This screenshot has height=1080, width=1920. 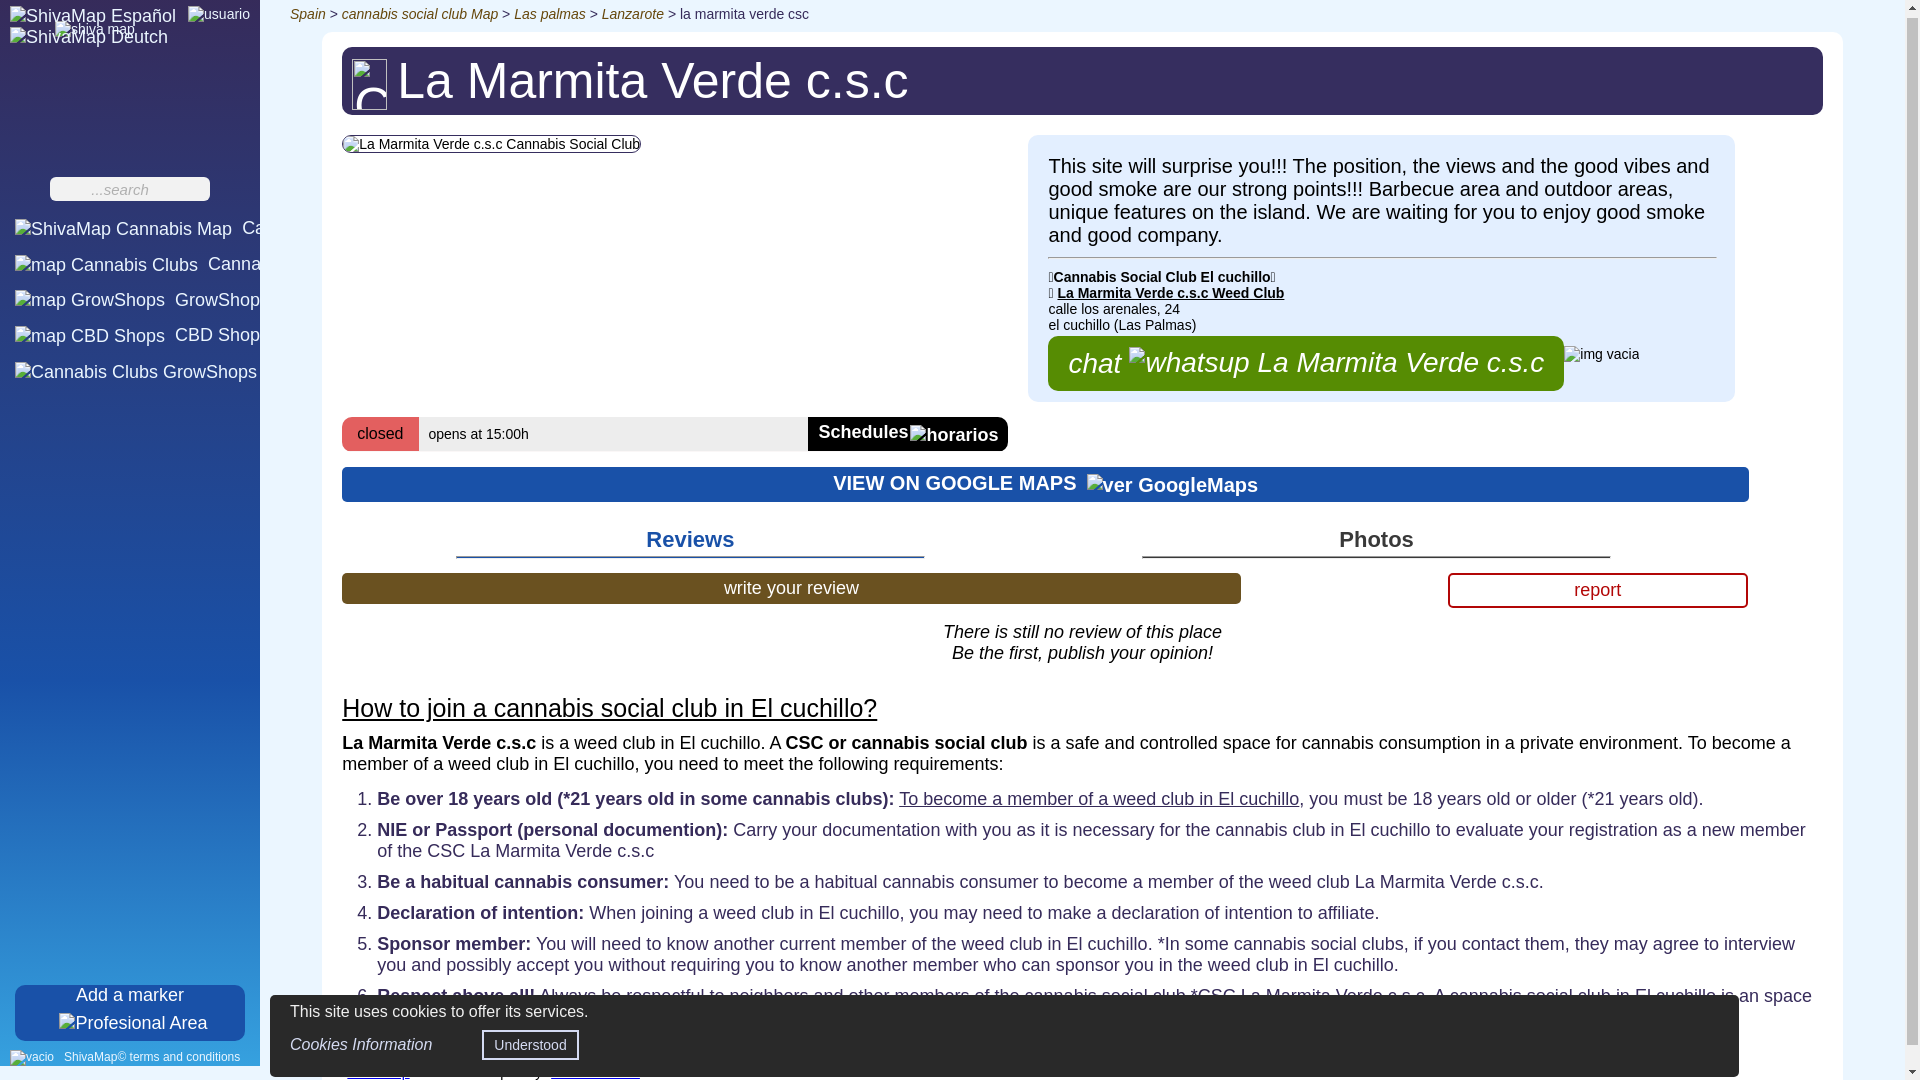 I want to click on List Markers, so click(x=257, y=370).